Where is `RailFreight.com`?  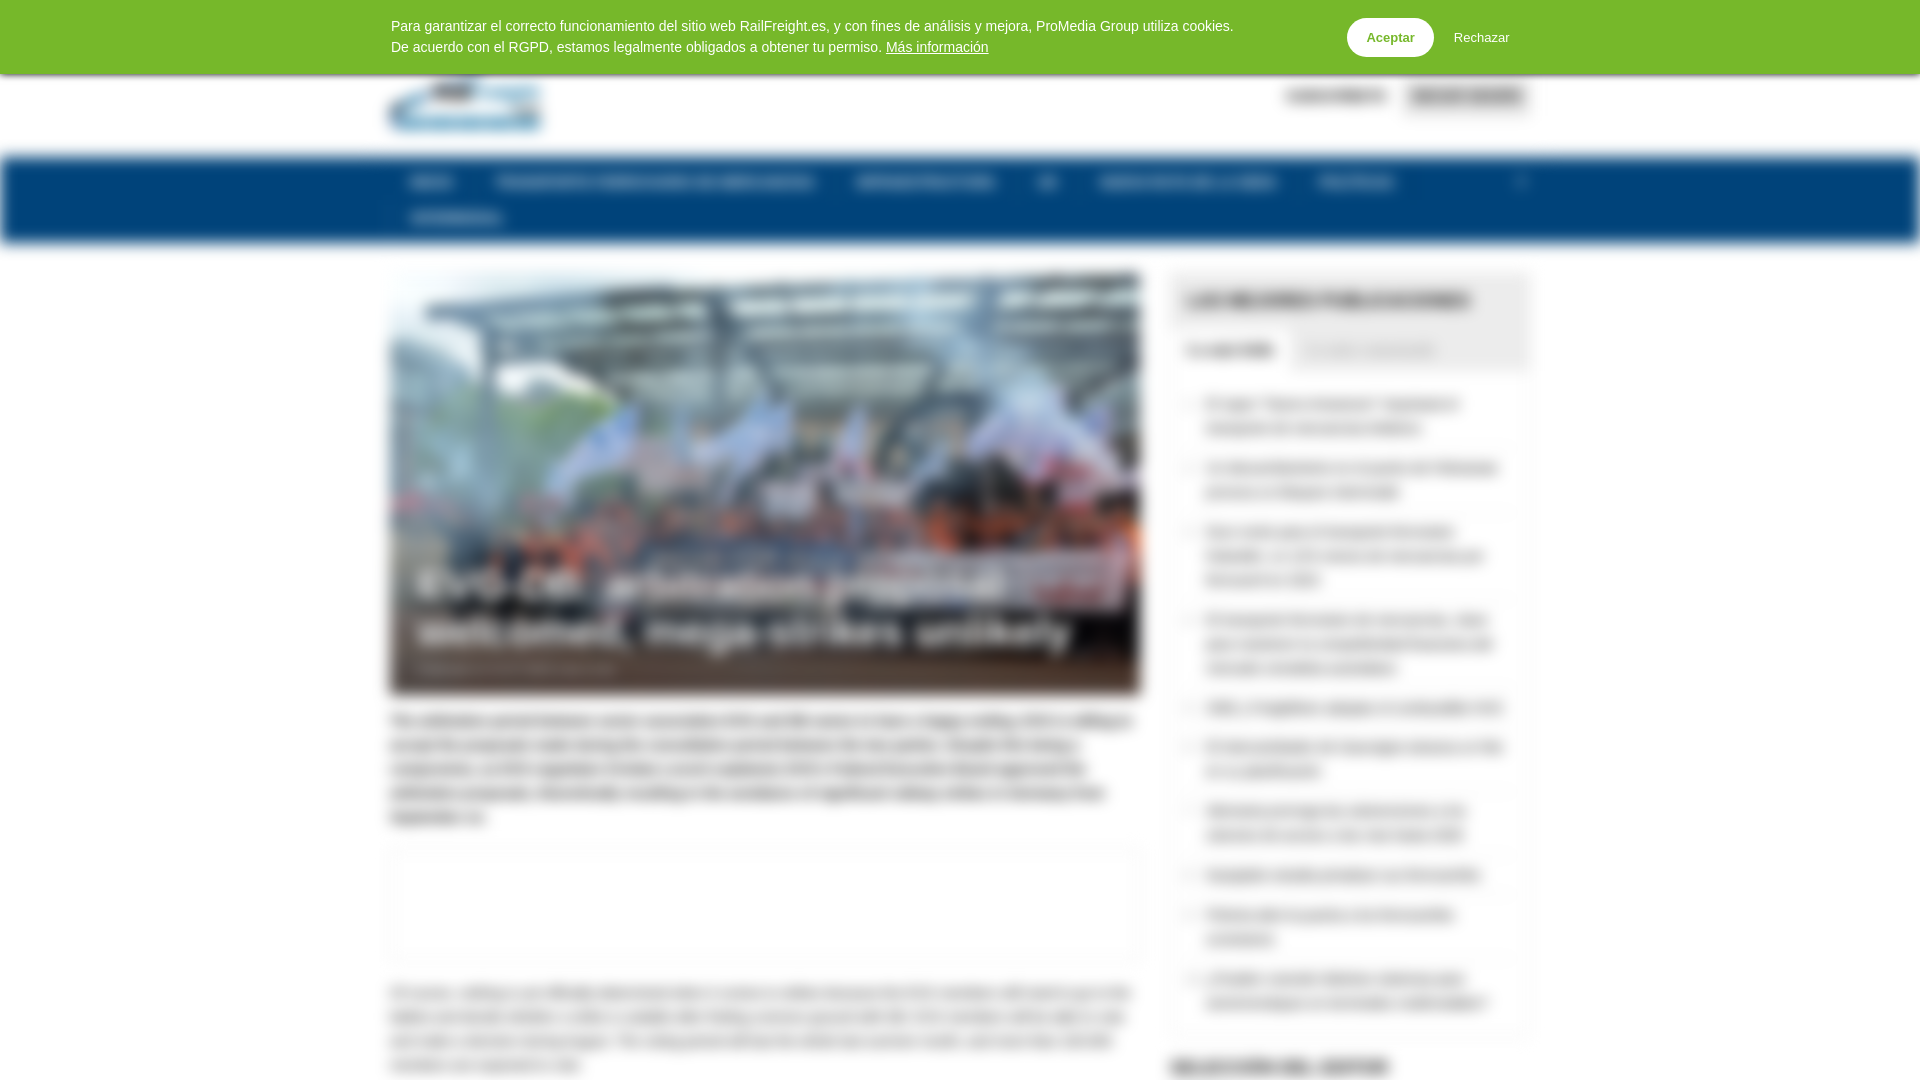
RailFreight.com is located at coordinates (1193, 16).